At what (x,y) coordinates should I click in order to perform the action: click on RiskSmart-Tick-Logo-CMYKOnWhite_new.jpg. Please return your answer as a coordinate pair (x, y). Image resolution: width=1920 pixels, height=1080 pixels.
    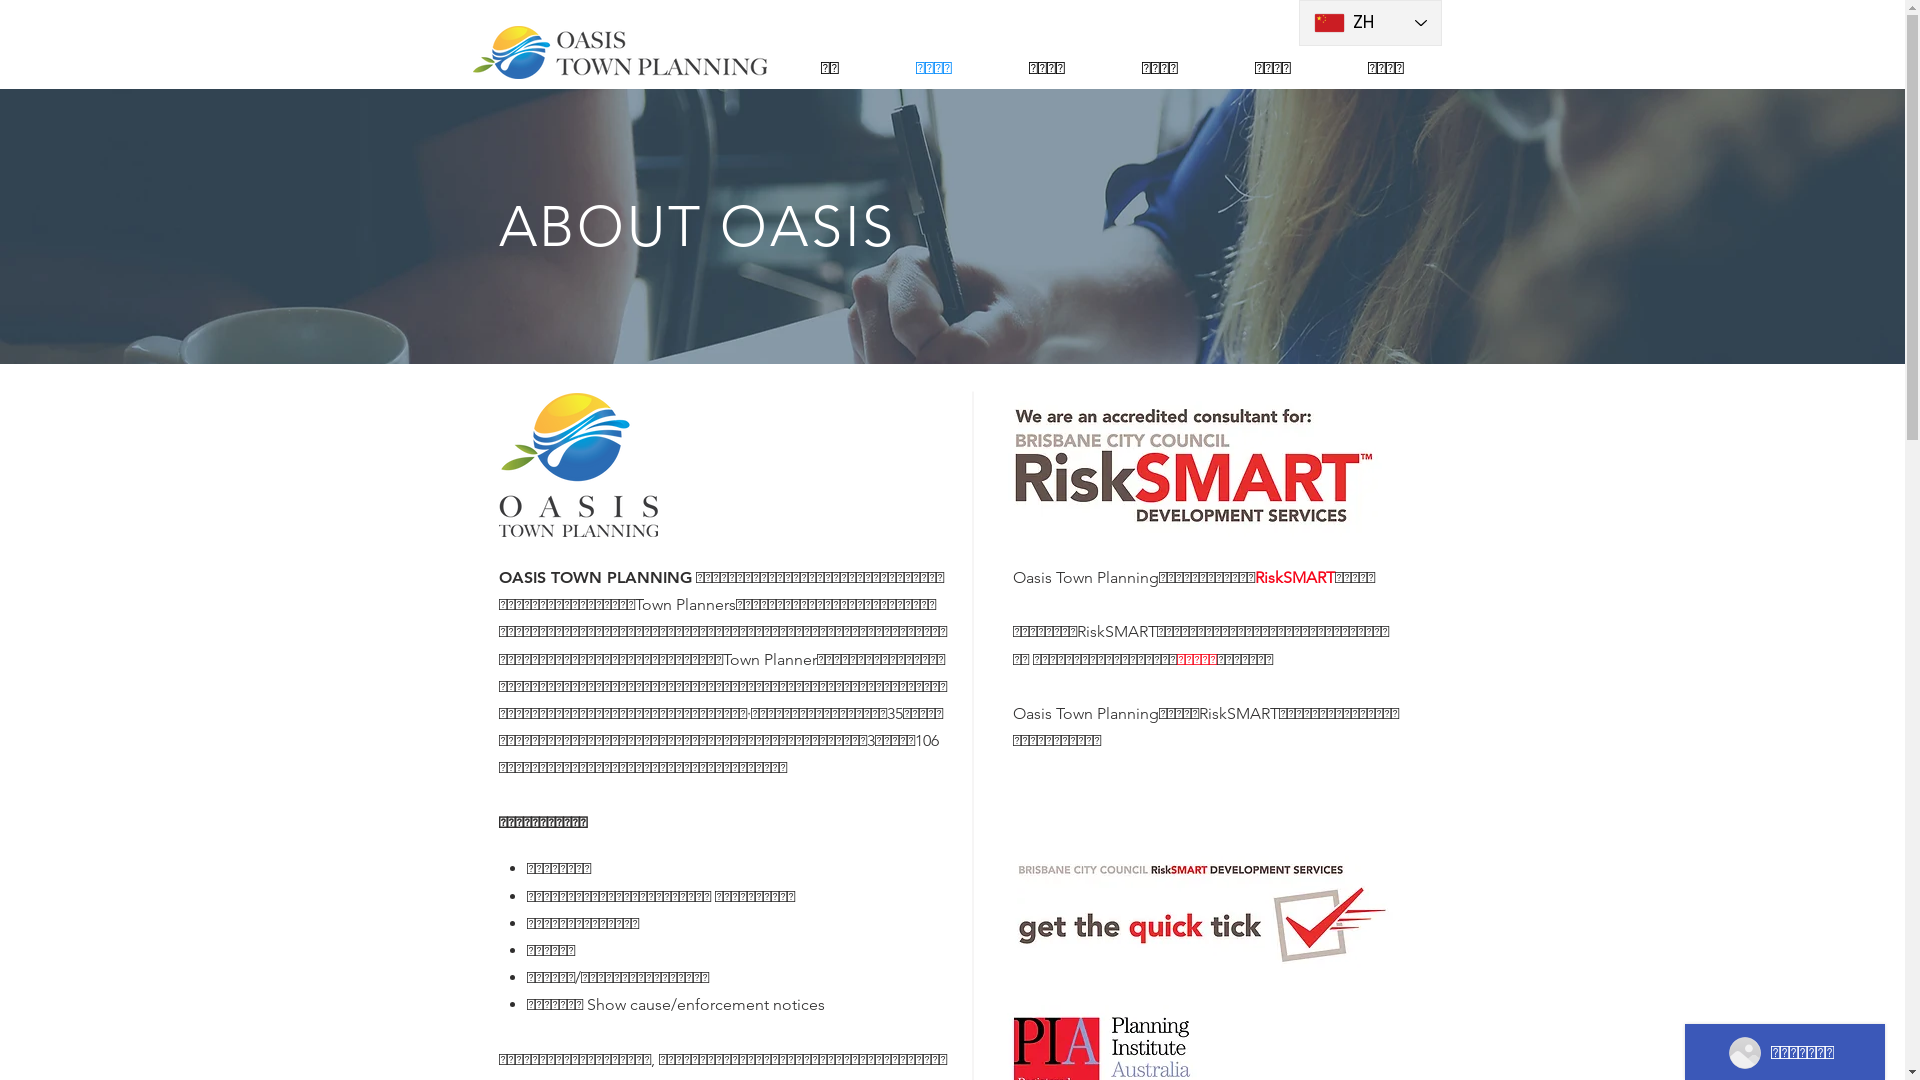
    Looking at the image, I should click on (1202, 912).